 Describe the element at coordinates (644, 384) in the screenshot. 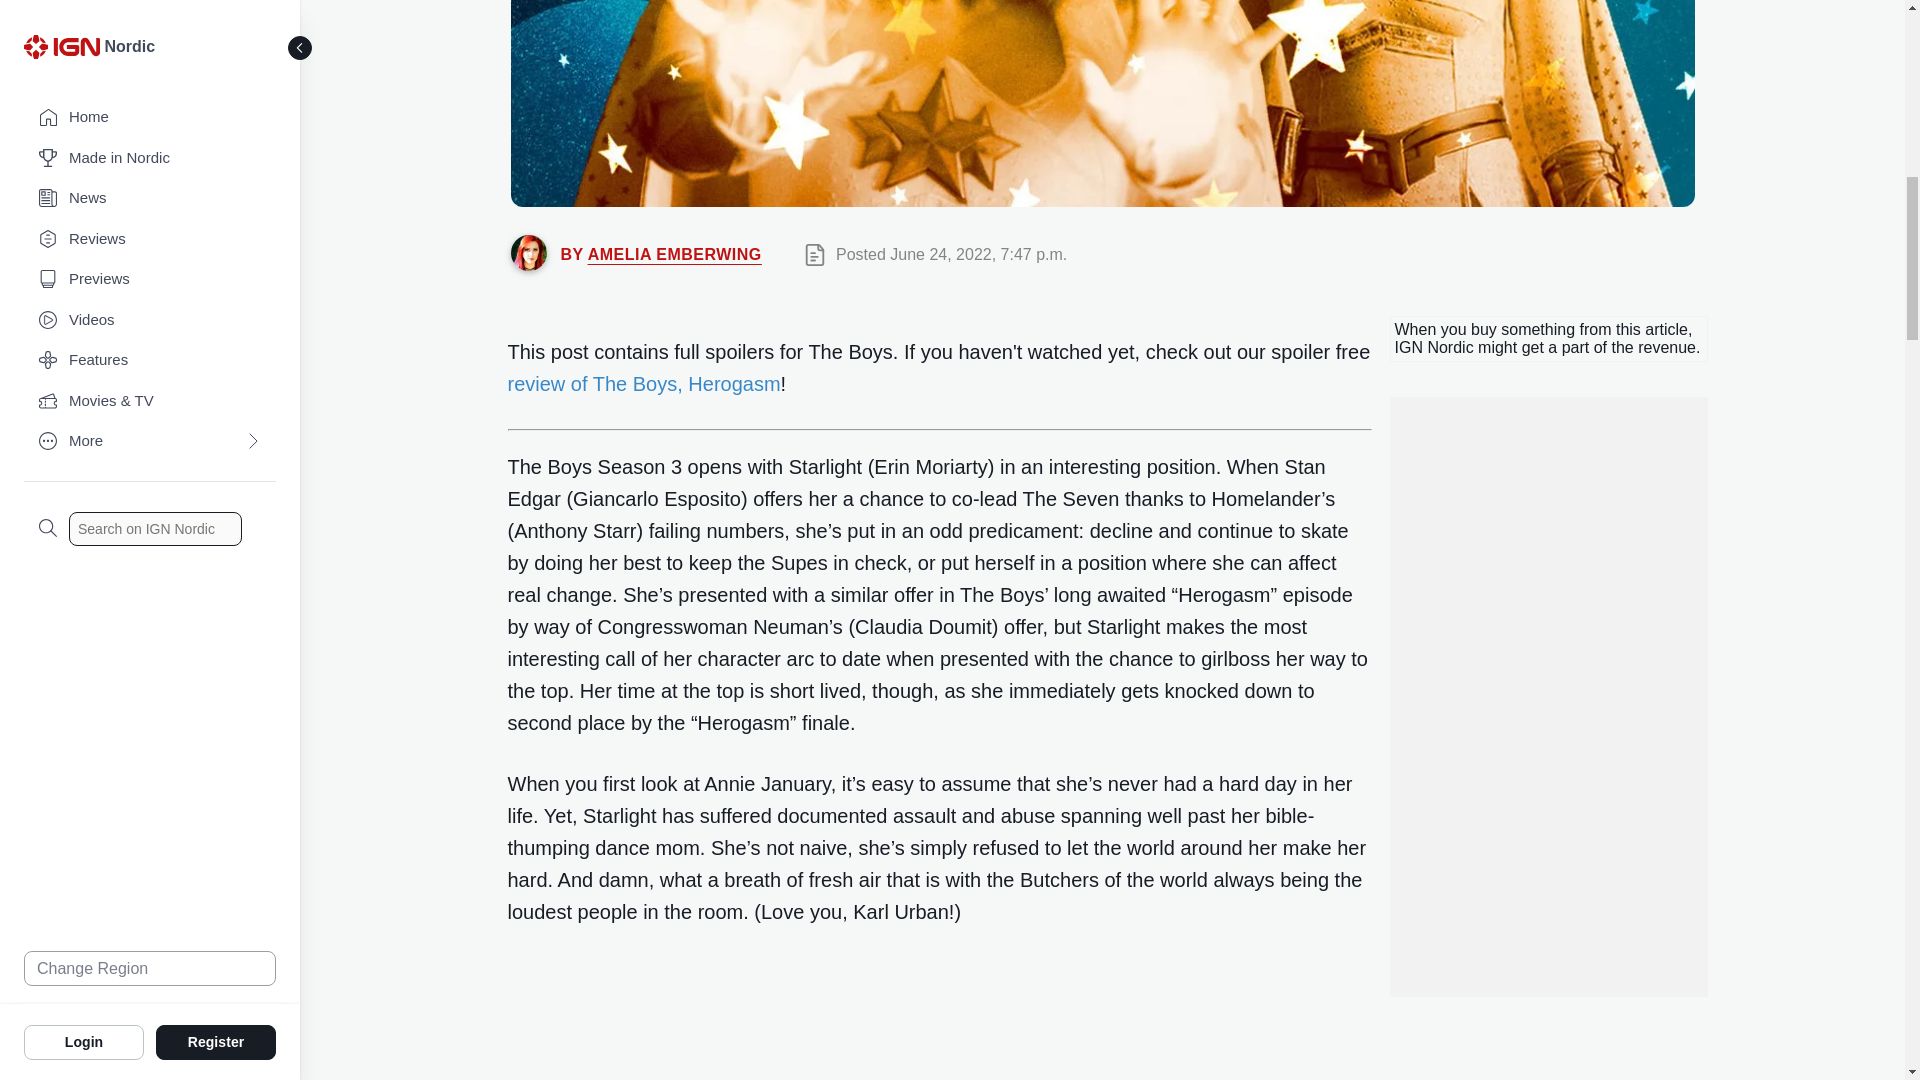

I see `review of The Boys, Herogasm` at that location.